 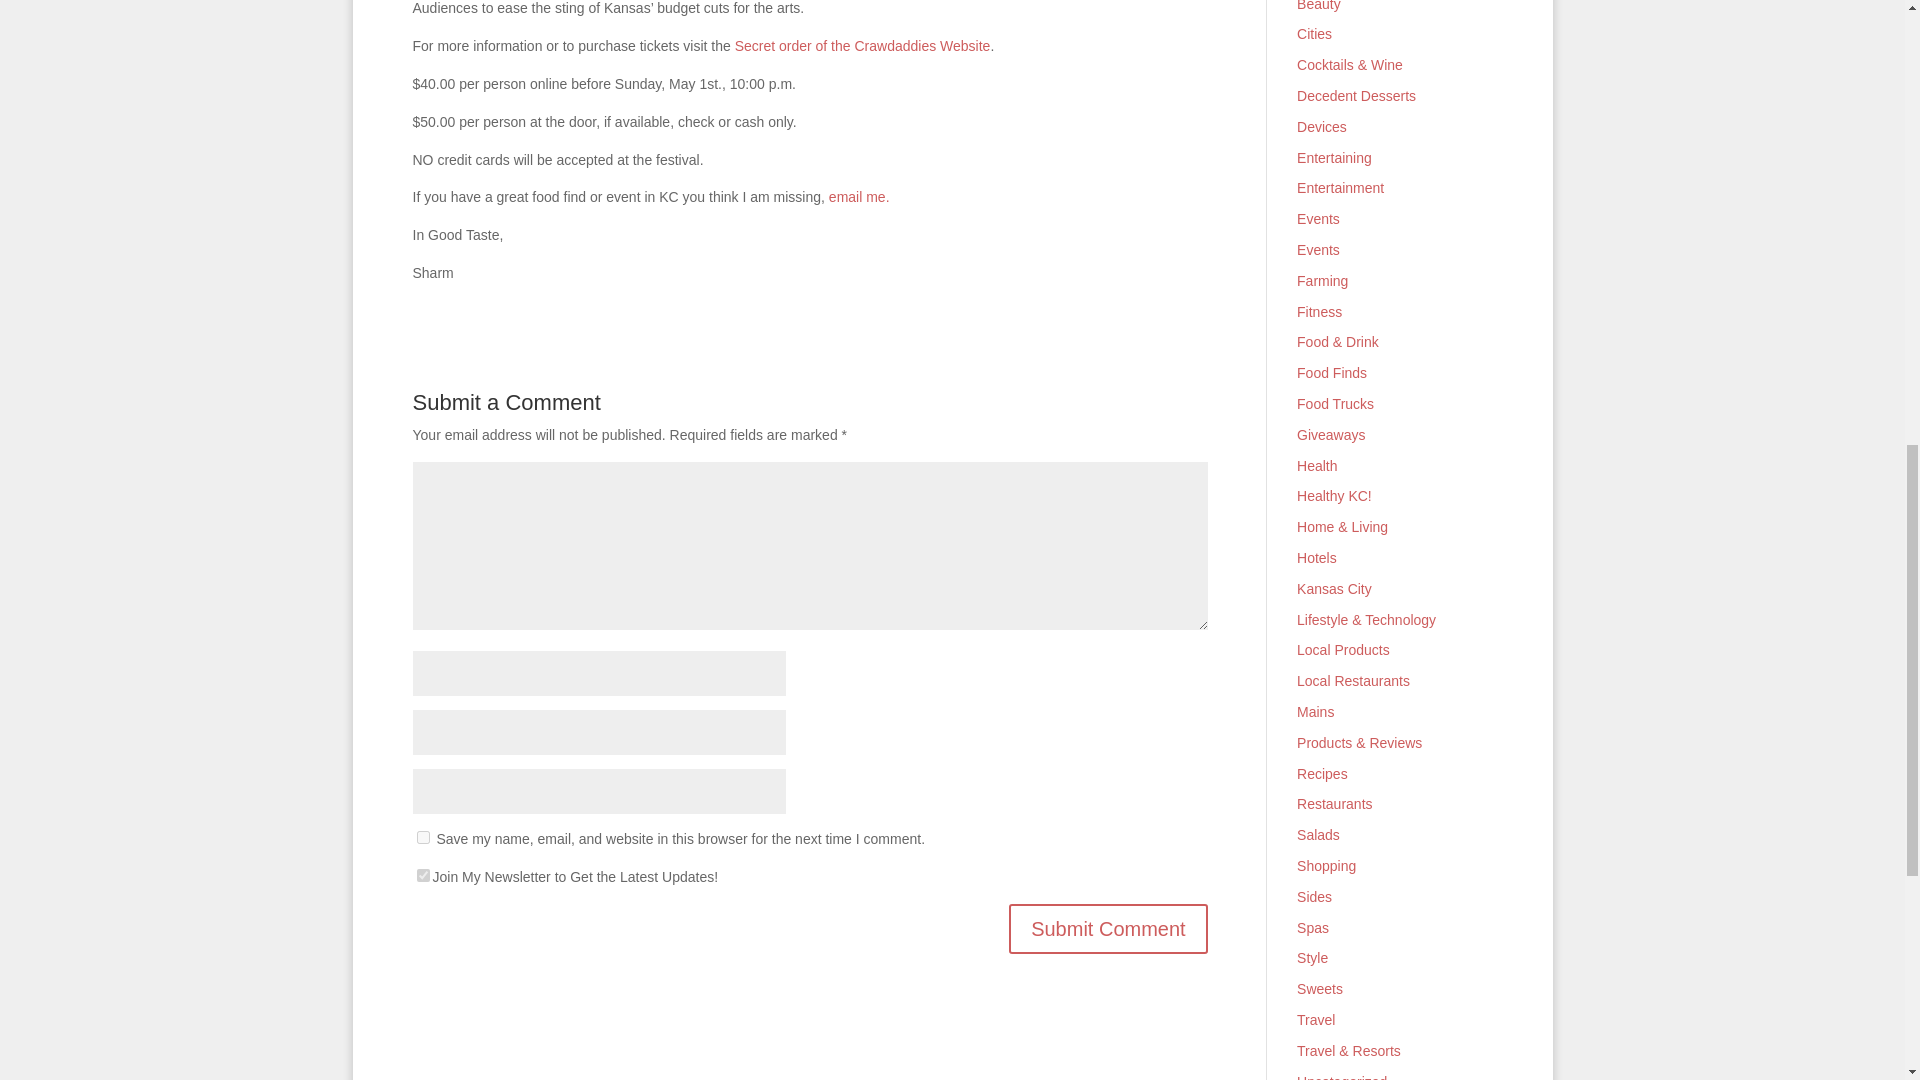 I want to click on Decedent Desserts, so click(x=1356, y=95).